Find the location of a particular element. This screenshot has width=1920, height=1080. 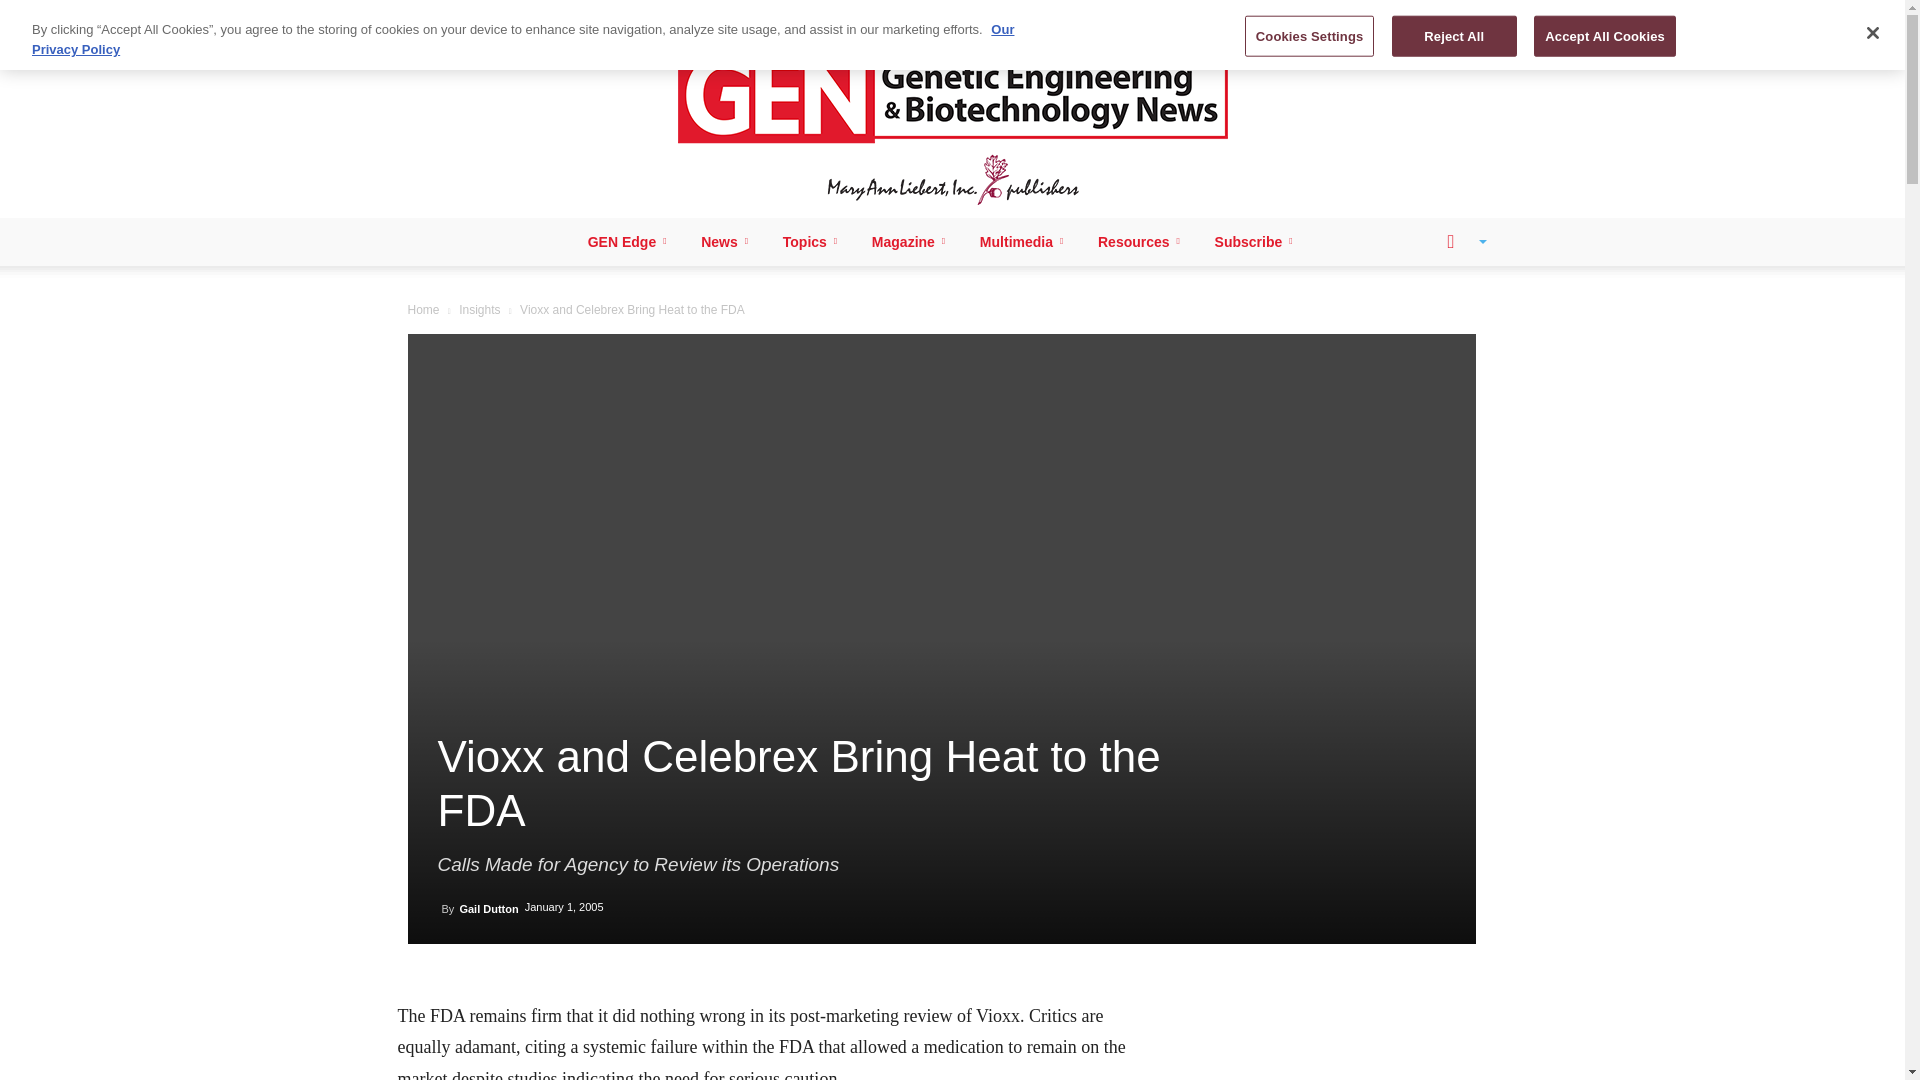

Twitter is located at coordinates (532, 14).